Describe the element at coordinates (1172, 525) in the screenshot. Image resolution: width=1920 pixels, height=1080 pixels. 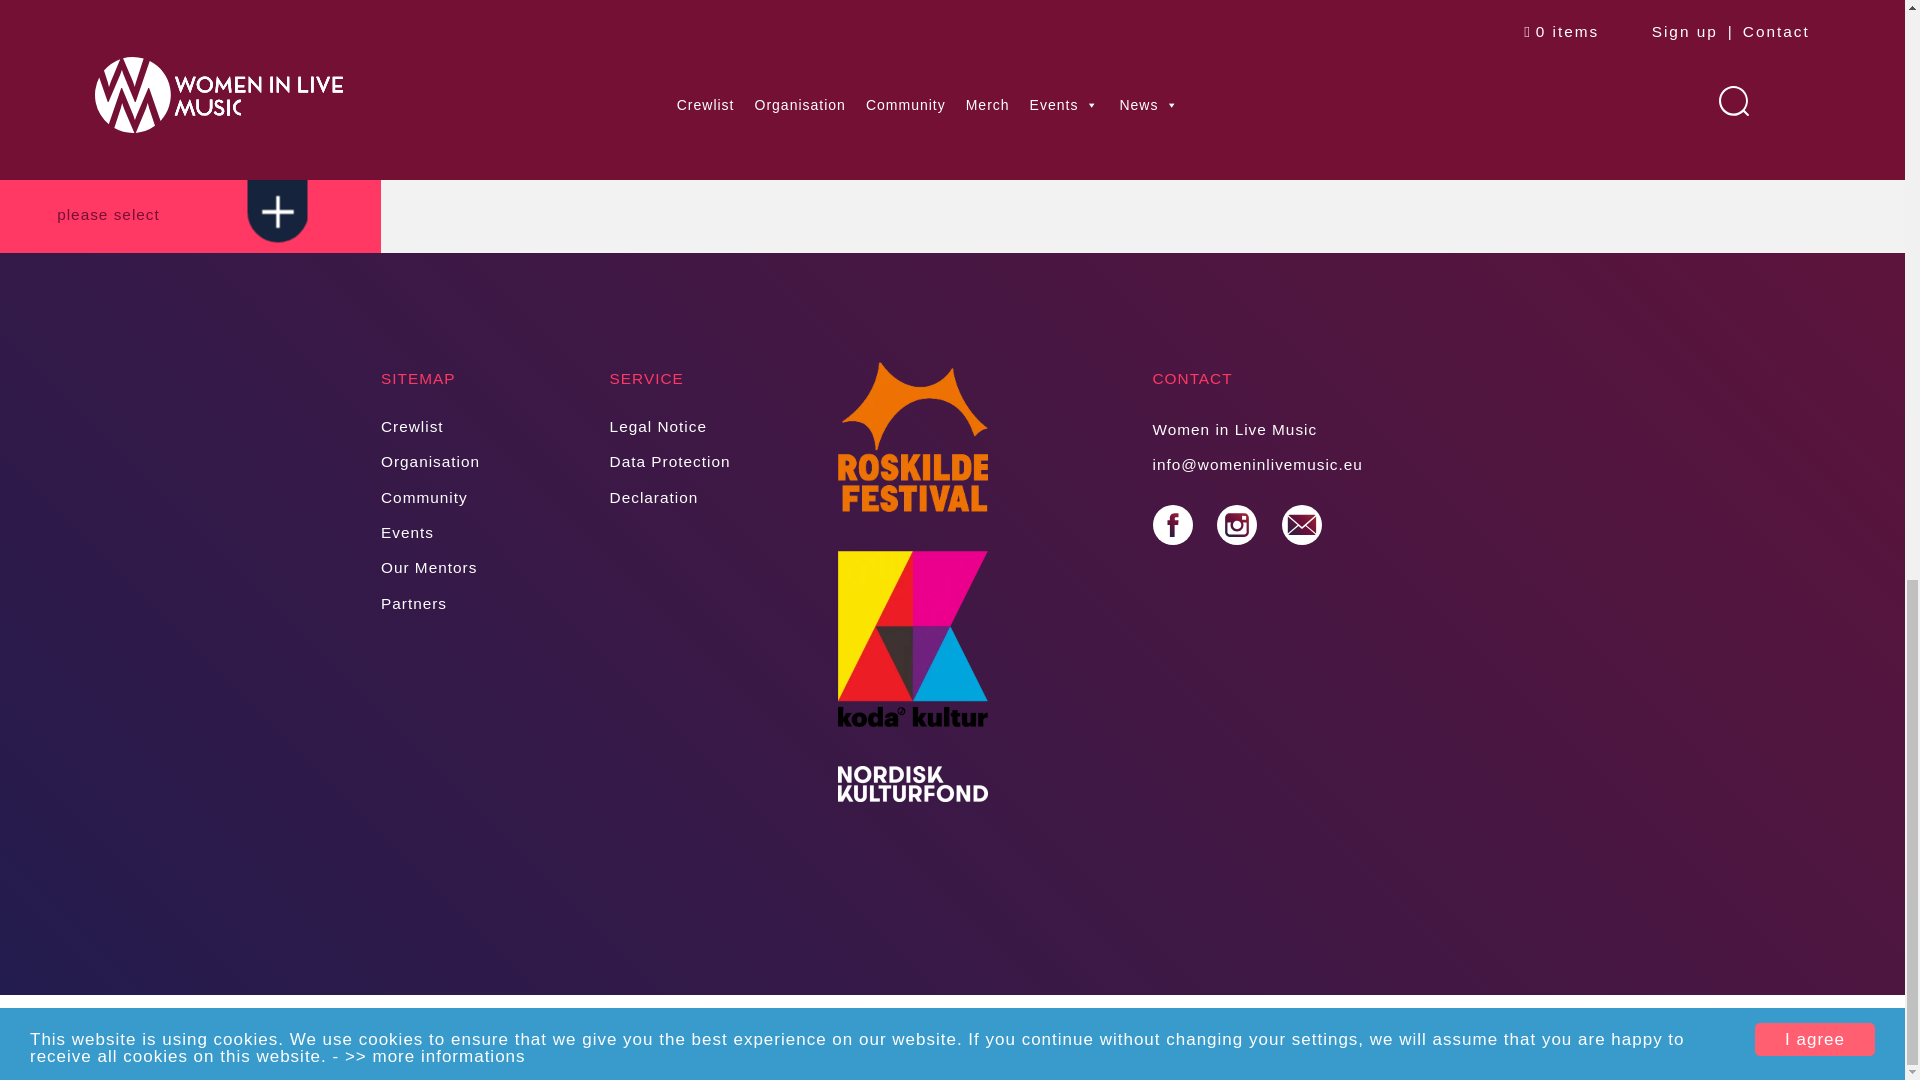
I see `facebook` at that location.